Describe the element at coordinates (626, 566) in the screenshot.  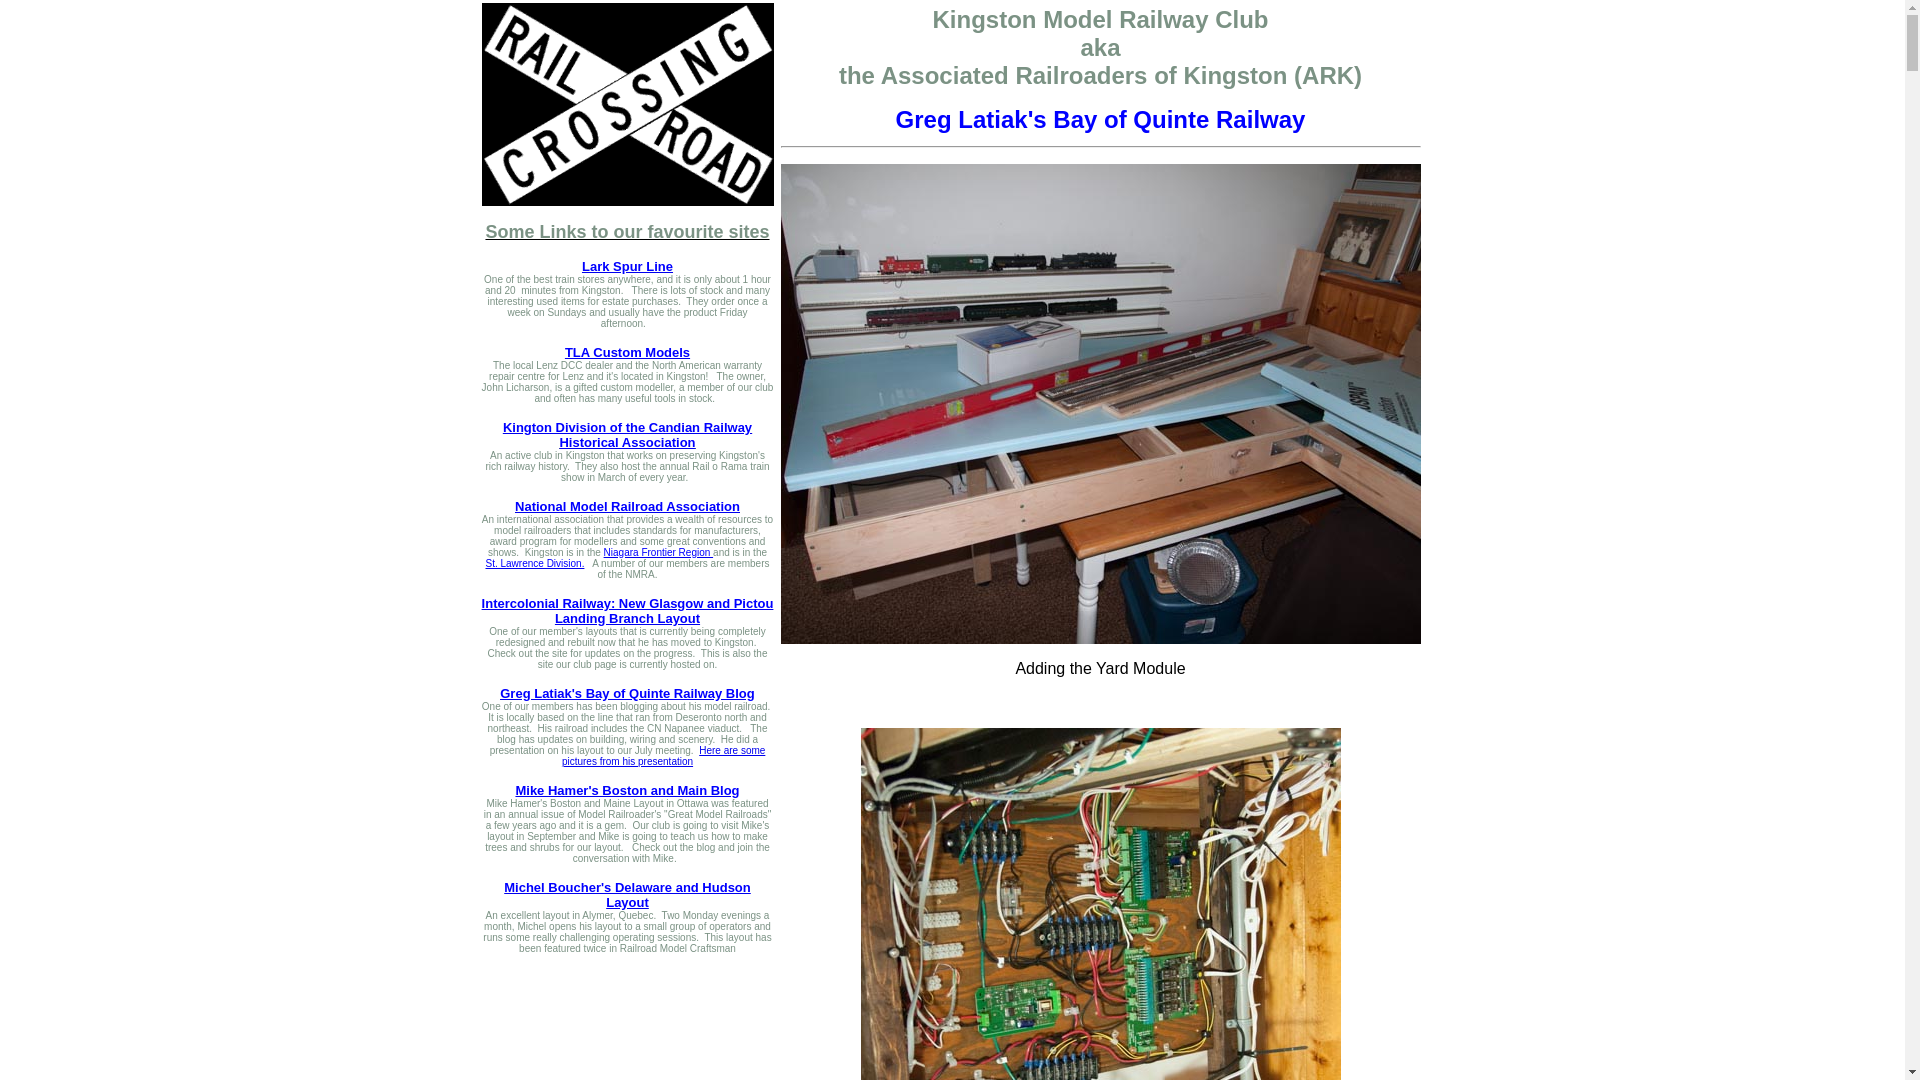
I see `St. Lawrence Division.` at that location.